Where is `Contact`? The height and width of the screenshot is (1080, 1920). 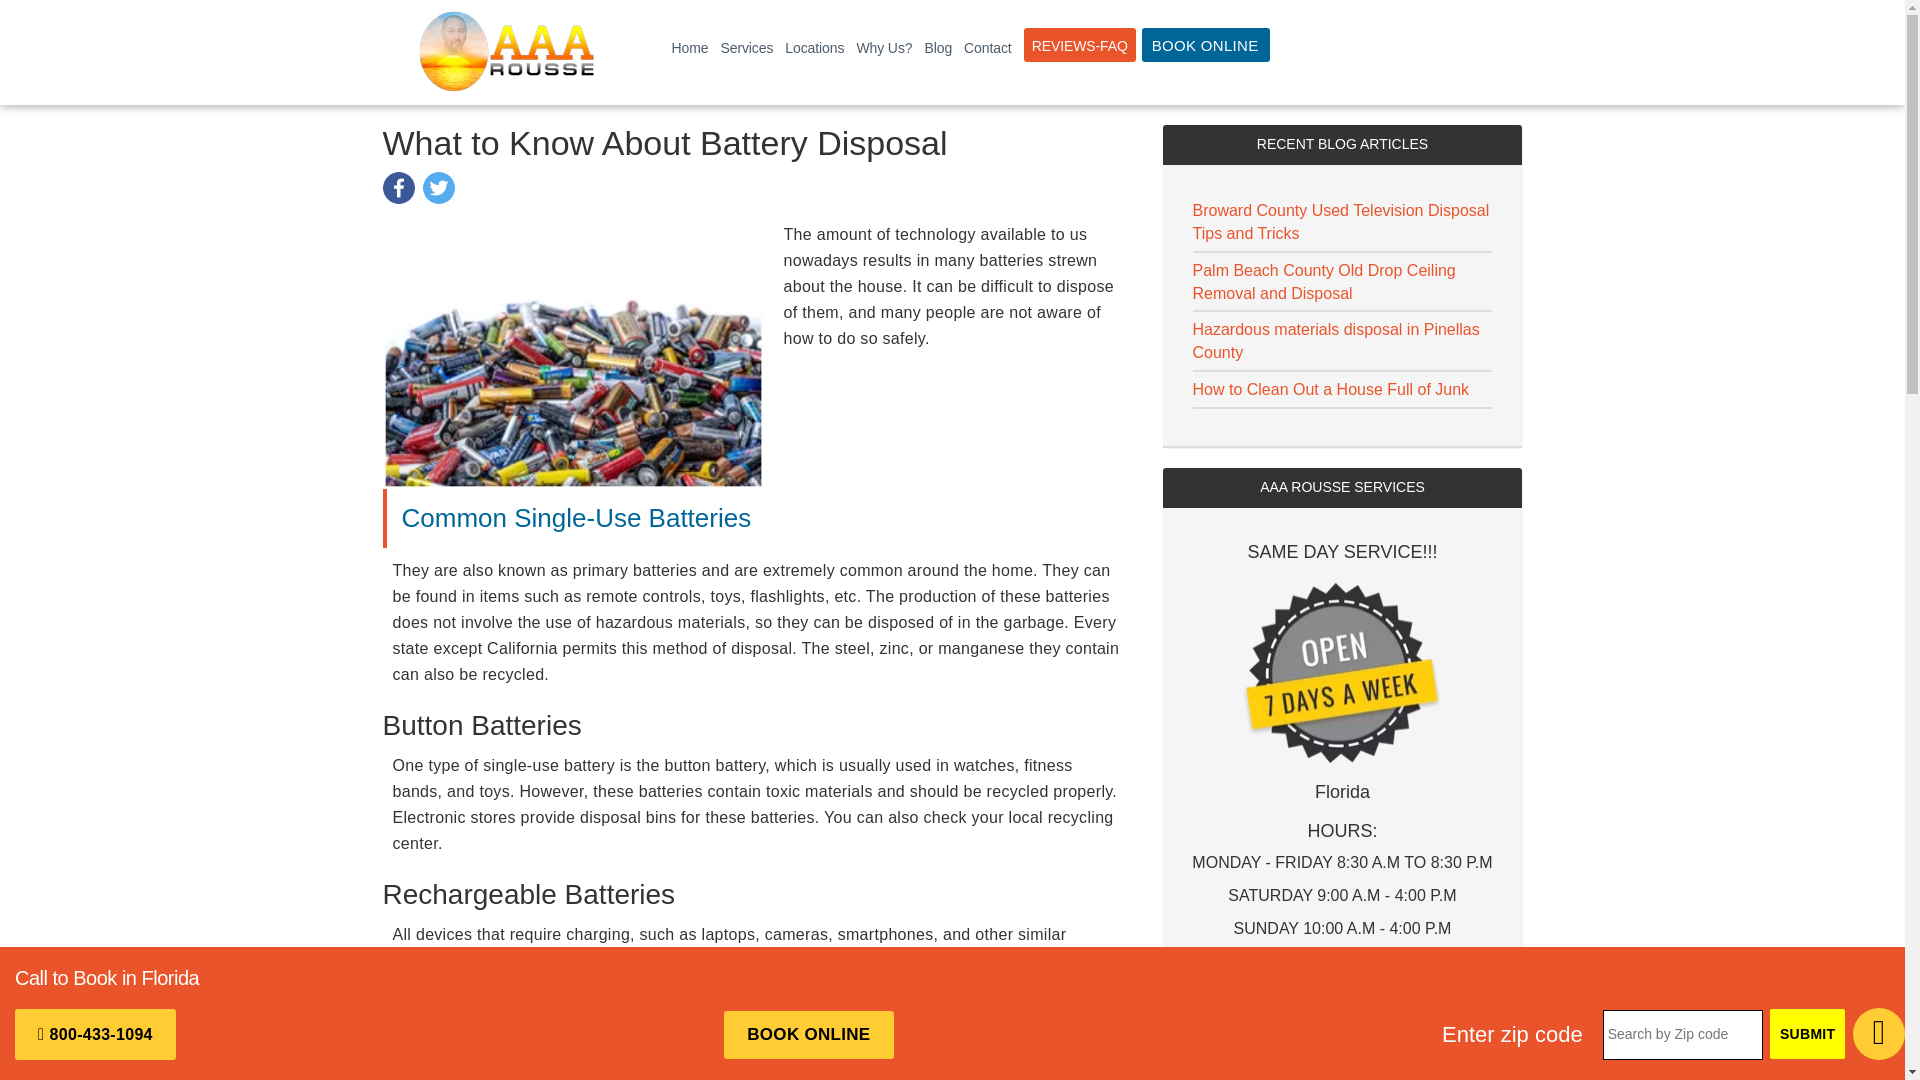 Contact is located at coordinates (988, 48).